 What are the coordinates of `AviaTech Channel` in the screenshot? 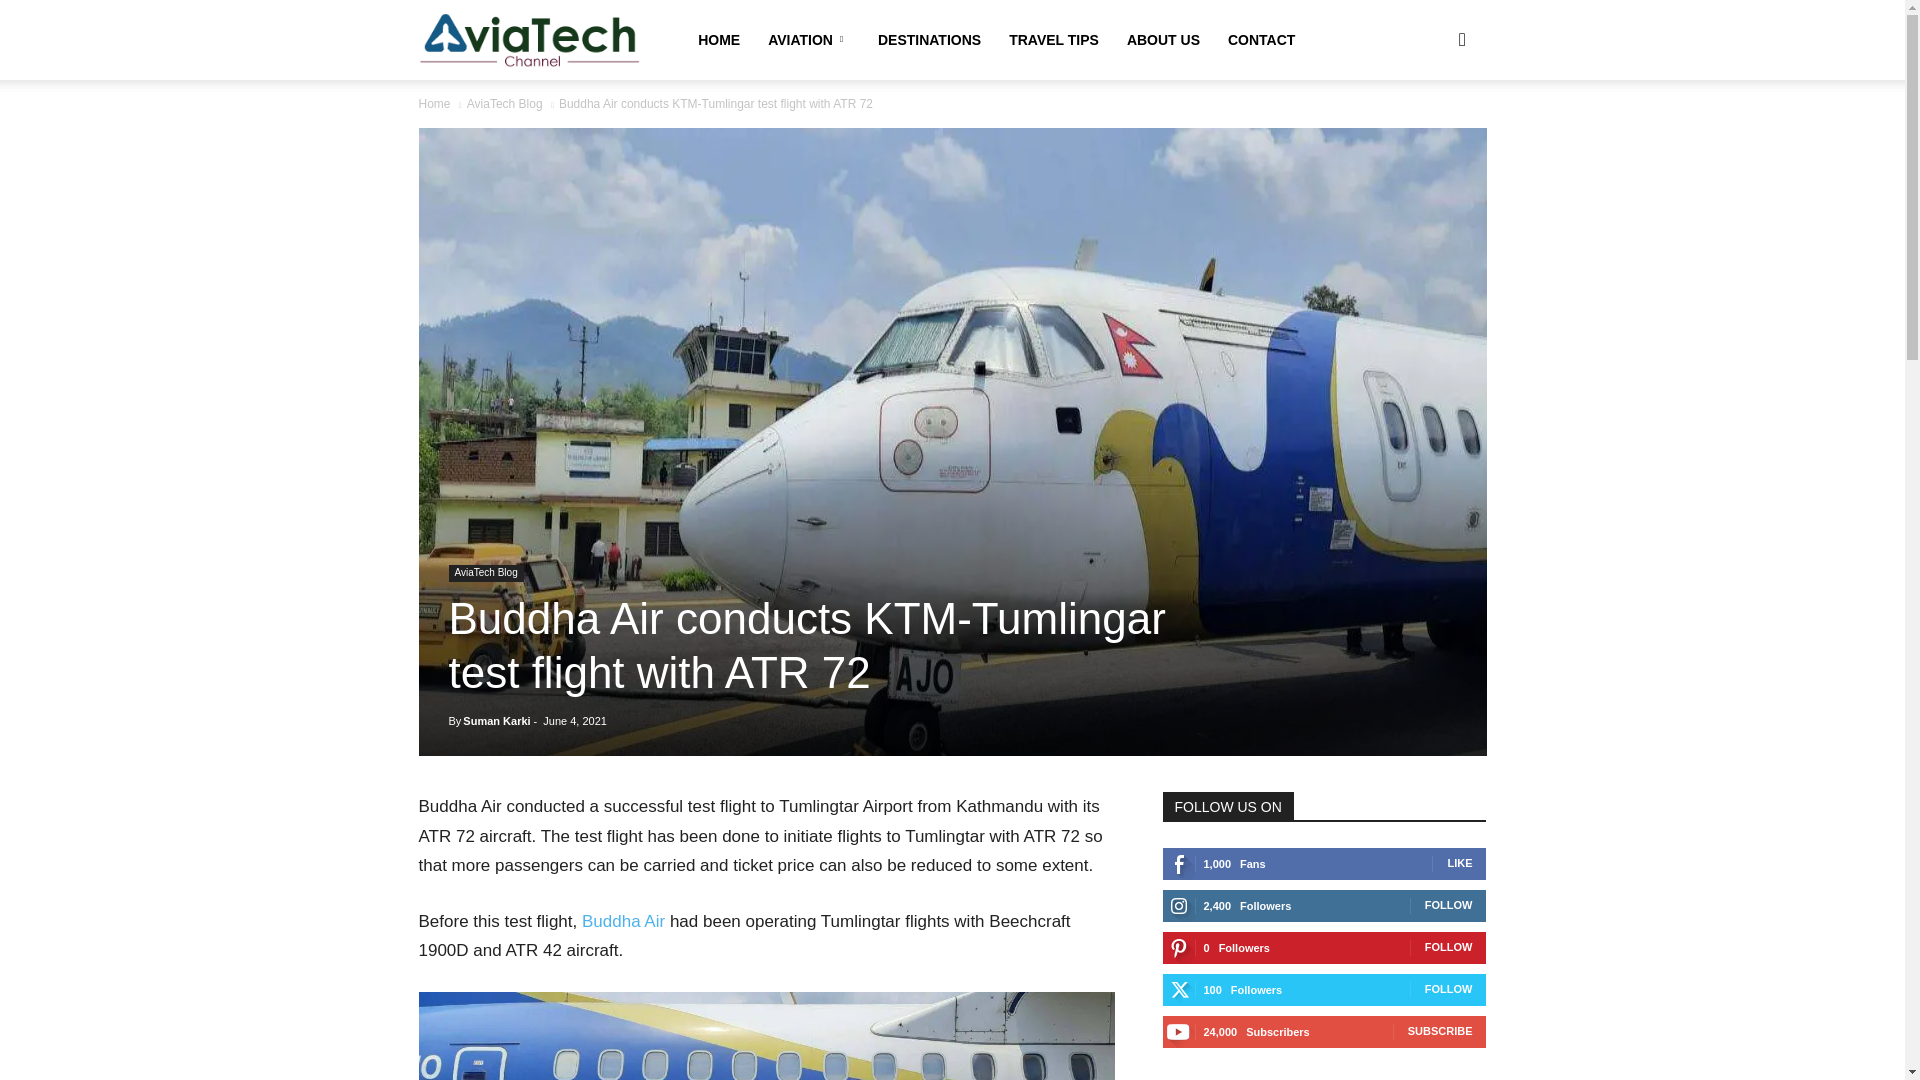 It's located at (530, 40).